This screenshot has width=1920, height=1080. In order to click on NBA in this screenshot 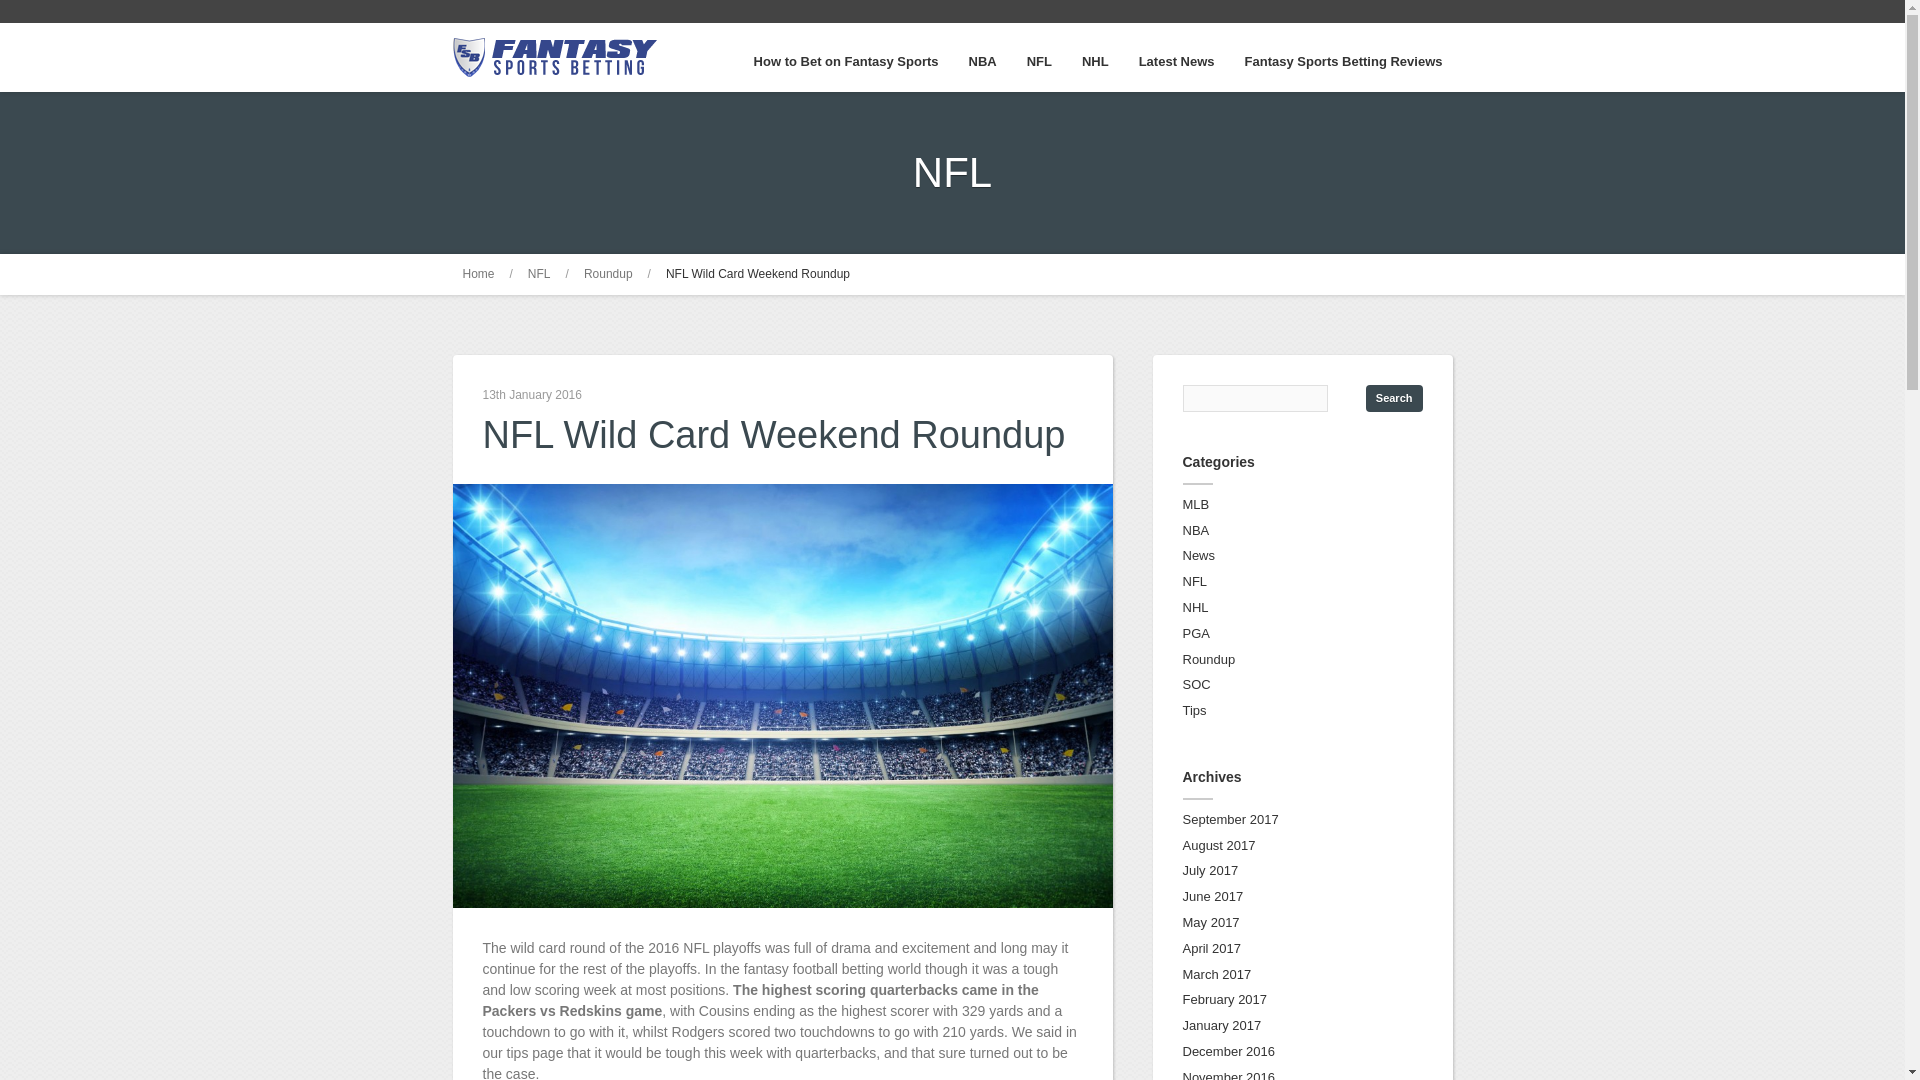, I will do `click(982, 61)`.